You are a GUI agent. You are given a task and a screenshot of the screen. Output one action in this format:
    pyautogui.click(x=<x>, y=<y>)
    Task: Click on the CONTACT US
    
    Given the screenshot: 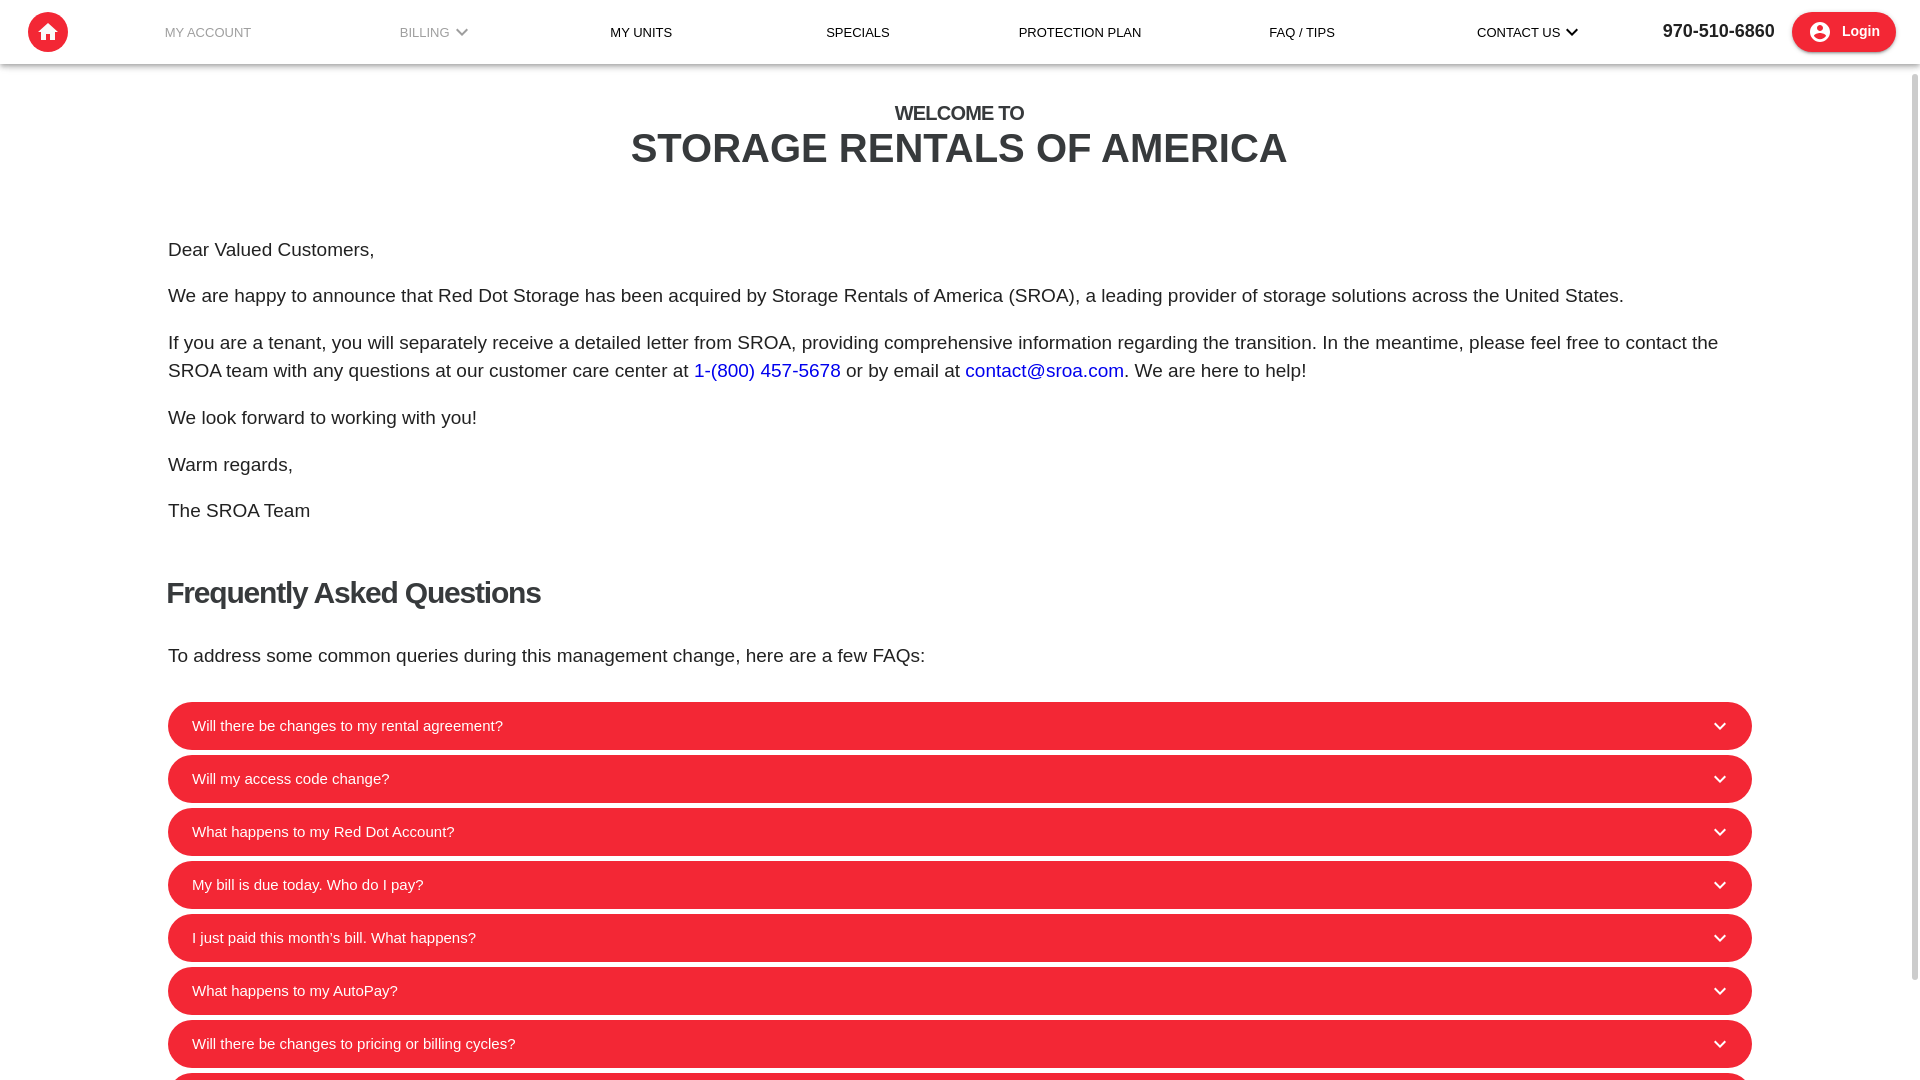 What is the action you would take?
    pyautogui.click(x=1518, y=32)
    